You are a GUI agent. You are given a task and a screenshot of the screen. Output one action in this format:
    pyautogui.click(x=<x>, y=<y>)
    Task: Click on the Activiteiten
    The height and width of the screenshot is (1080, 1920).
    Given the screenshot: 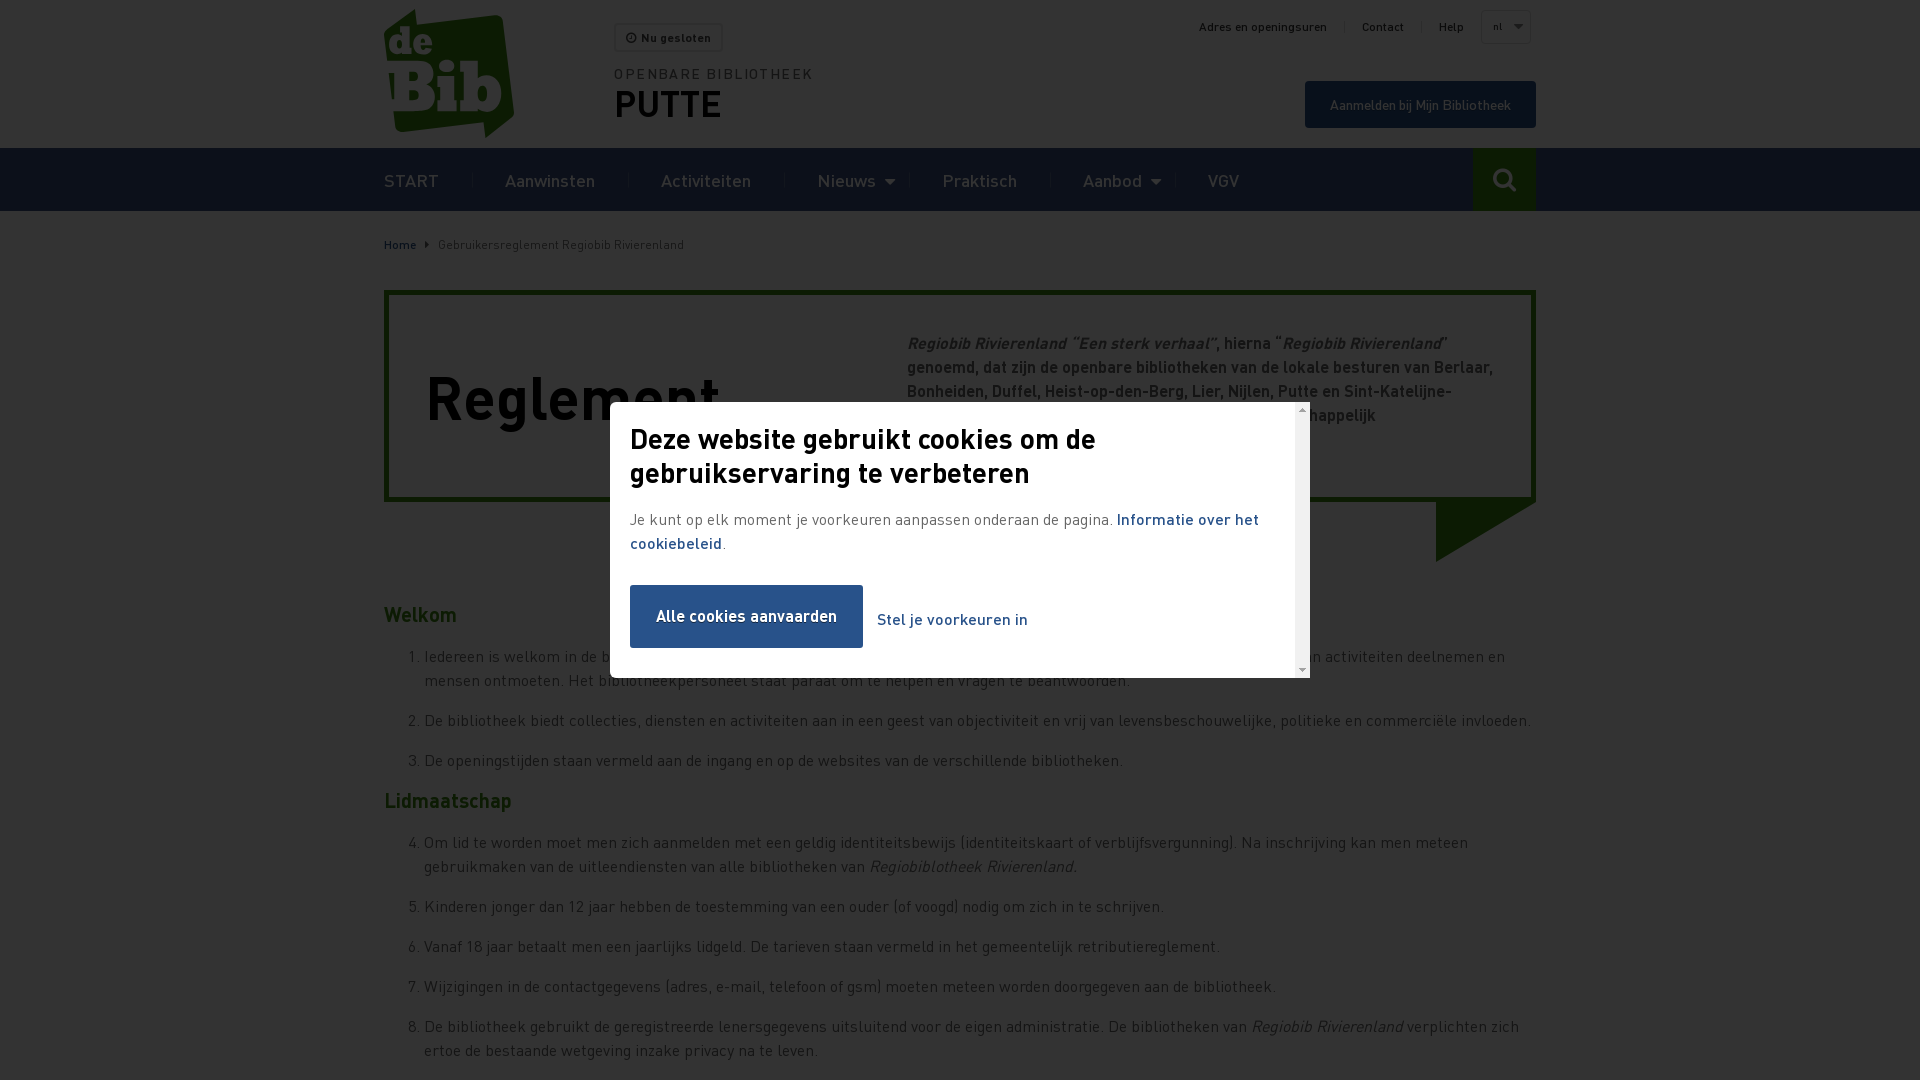 What is the action you would take?
    pyautogui.click(x=706, y=180)
    